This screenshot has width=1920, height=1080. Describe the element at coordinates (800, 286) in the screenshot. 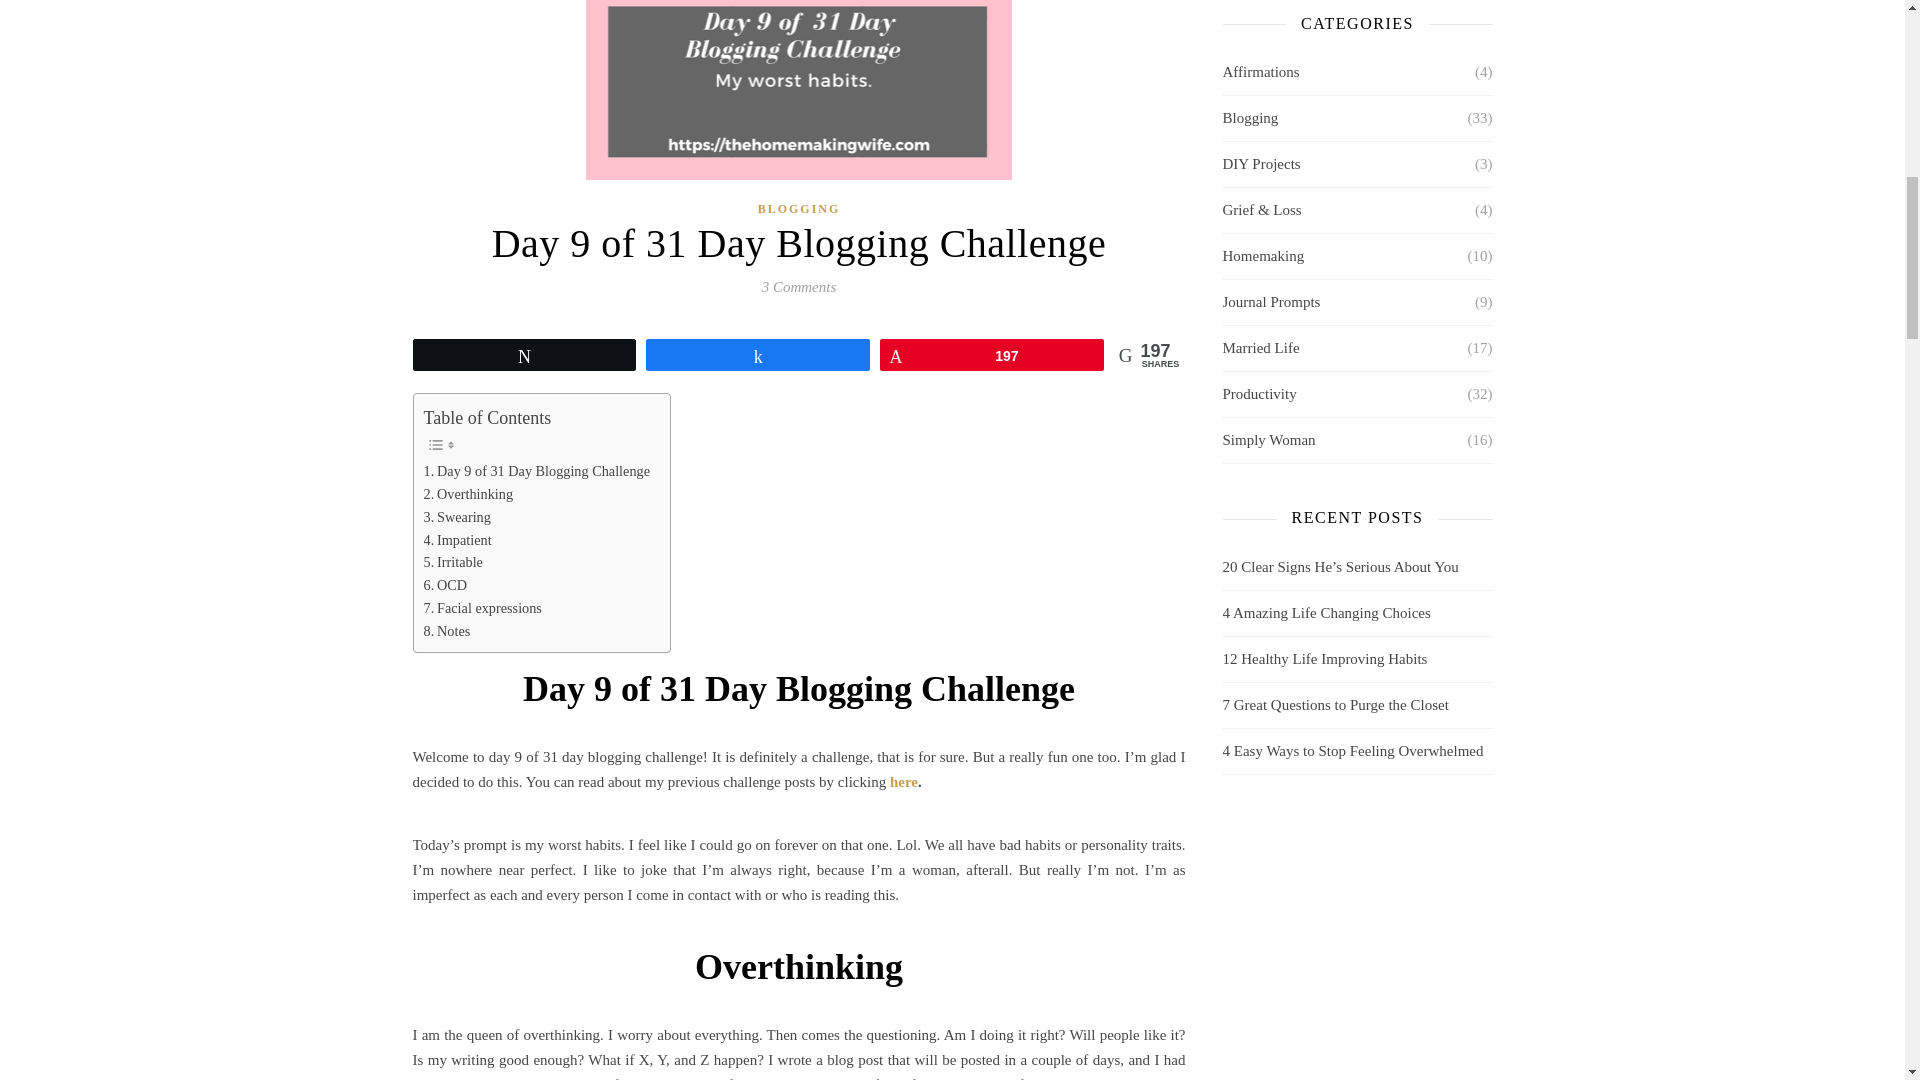

I see `3 Comments` at that location.